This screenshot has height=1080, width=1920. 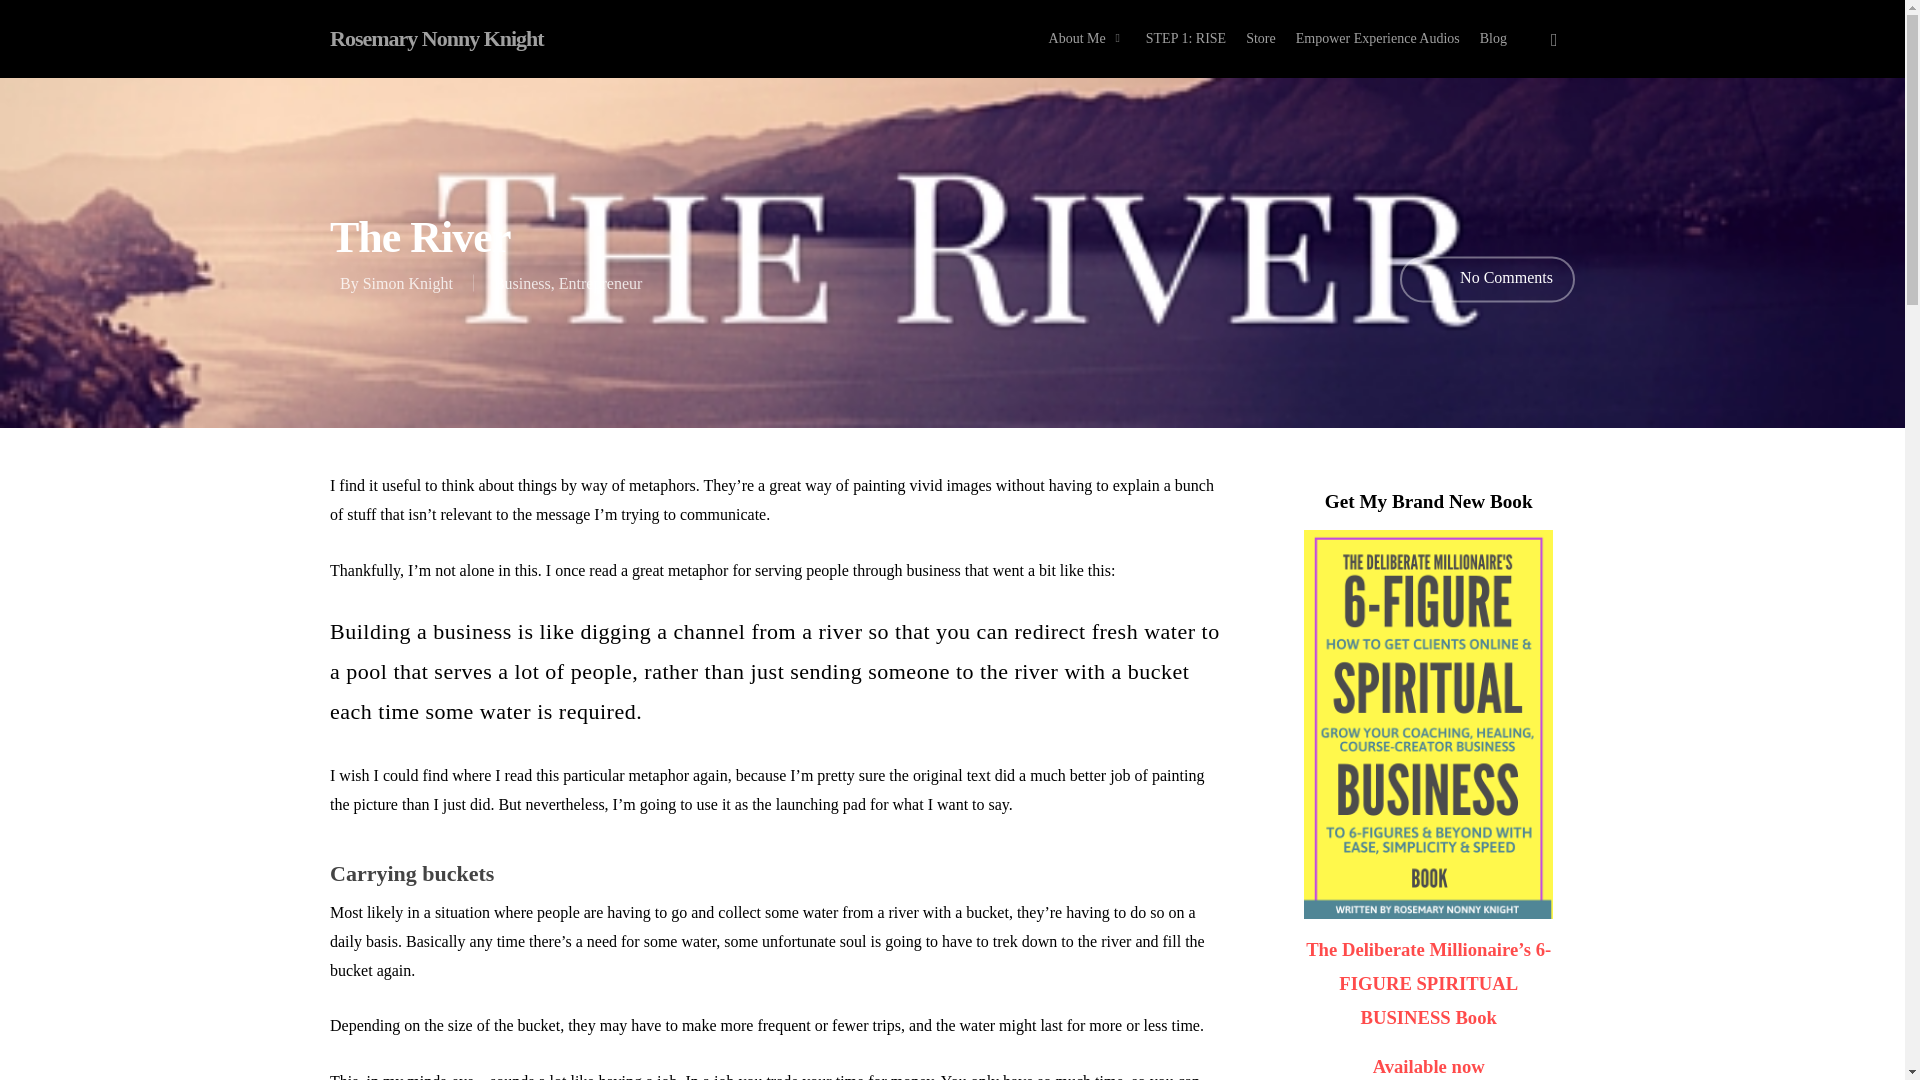 I want to click on No Comments, so click(x=1486, y=280).